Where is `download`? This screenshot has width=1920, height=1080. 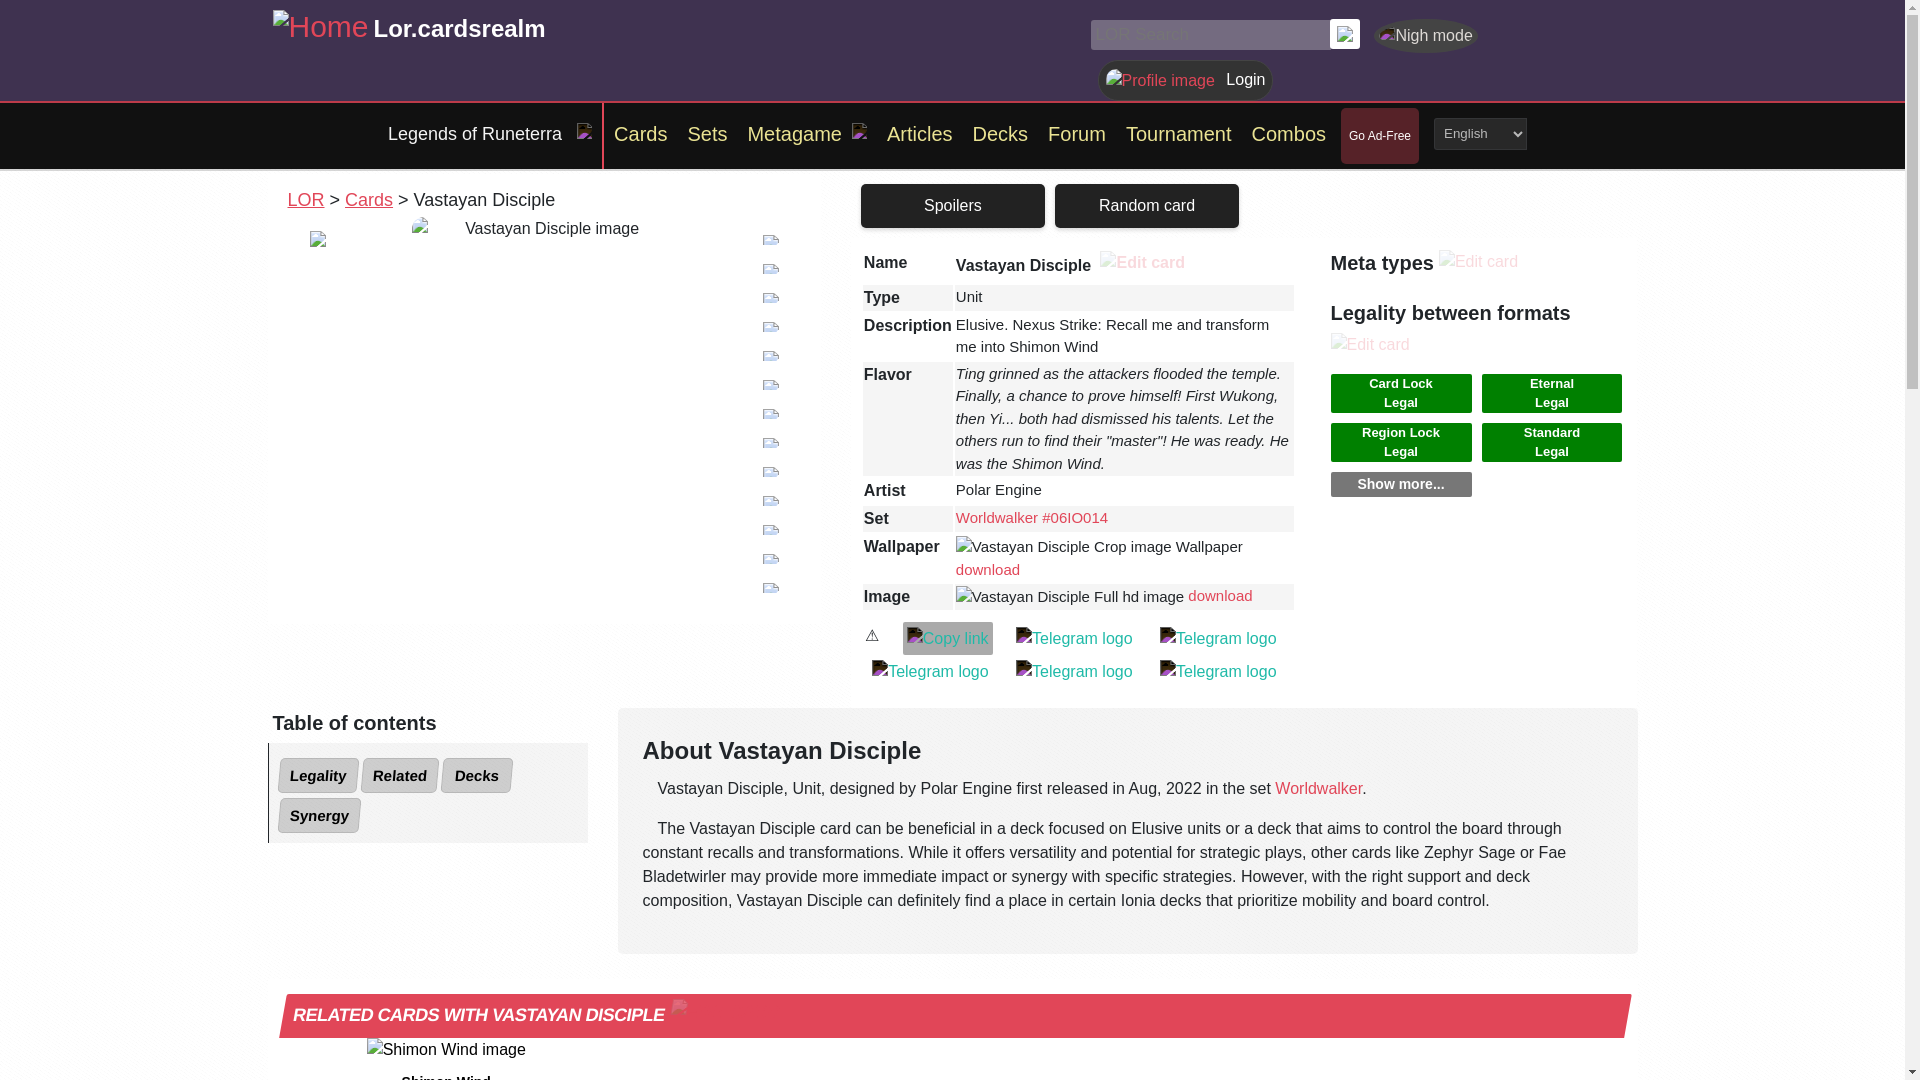
download is located at coordinates (988, 568).